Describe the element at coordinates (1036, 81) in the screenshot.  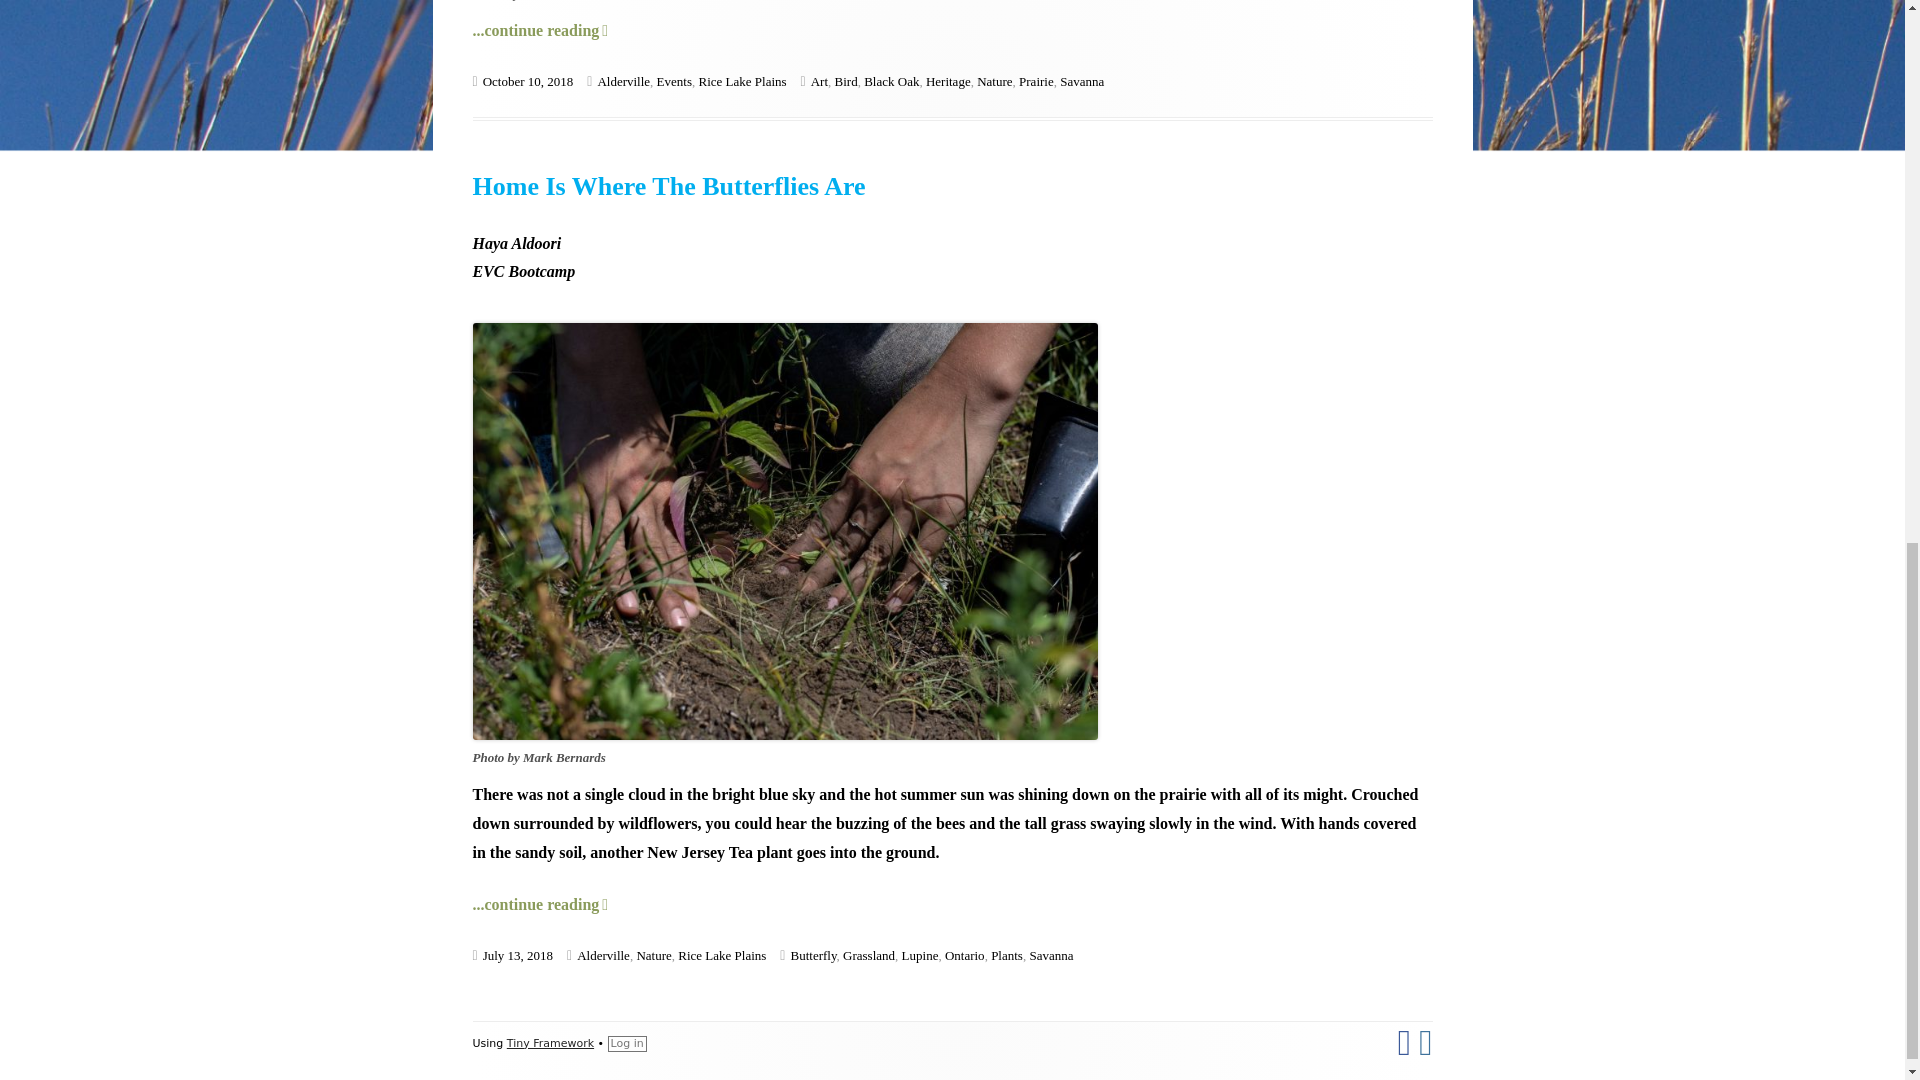
I see `Art` at that location.